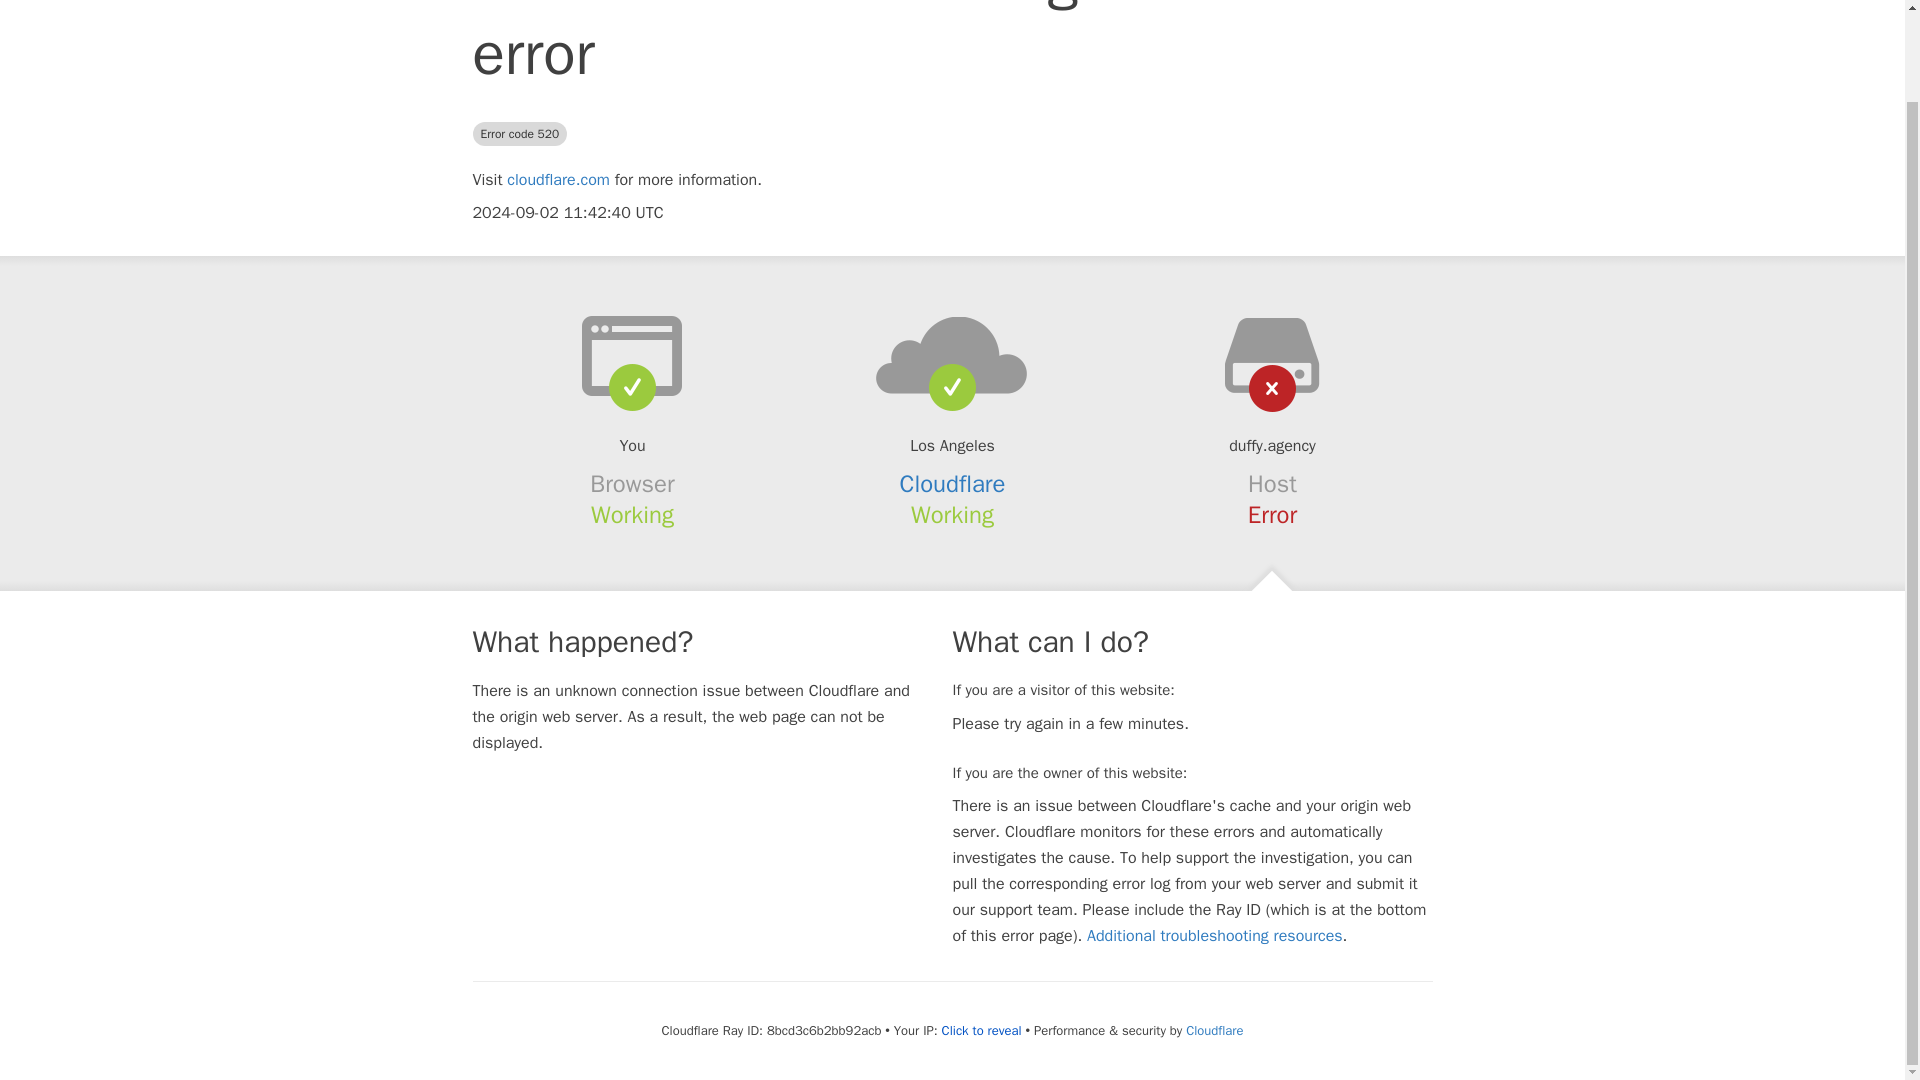  What do you see at coordinates (1214, 936) in the screenshot?
I see `Additional troubleshooting resources` at bounding box center [1214, 936].